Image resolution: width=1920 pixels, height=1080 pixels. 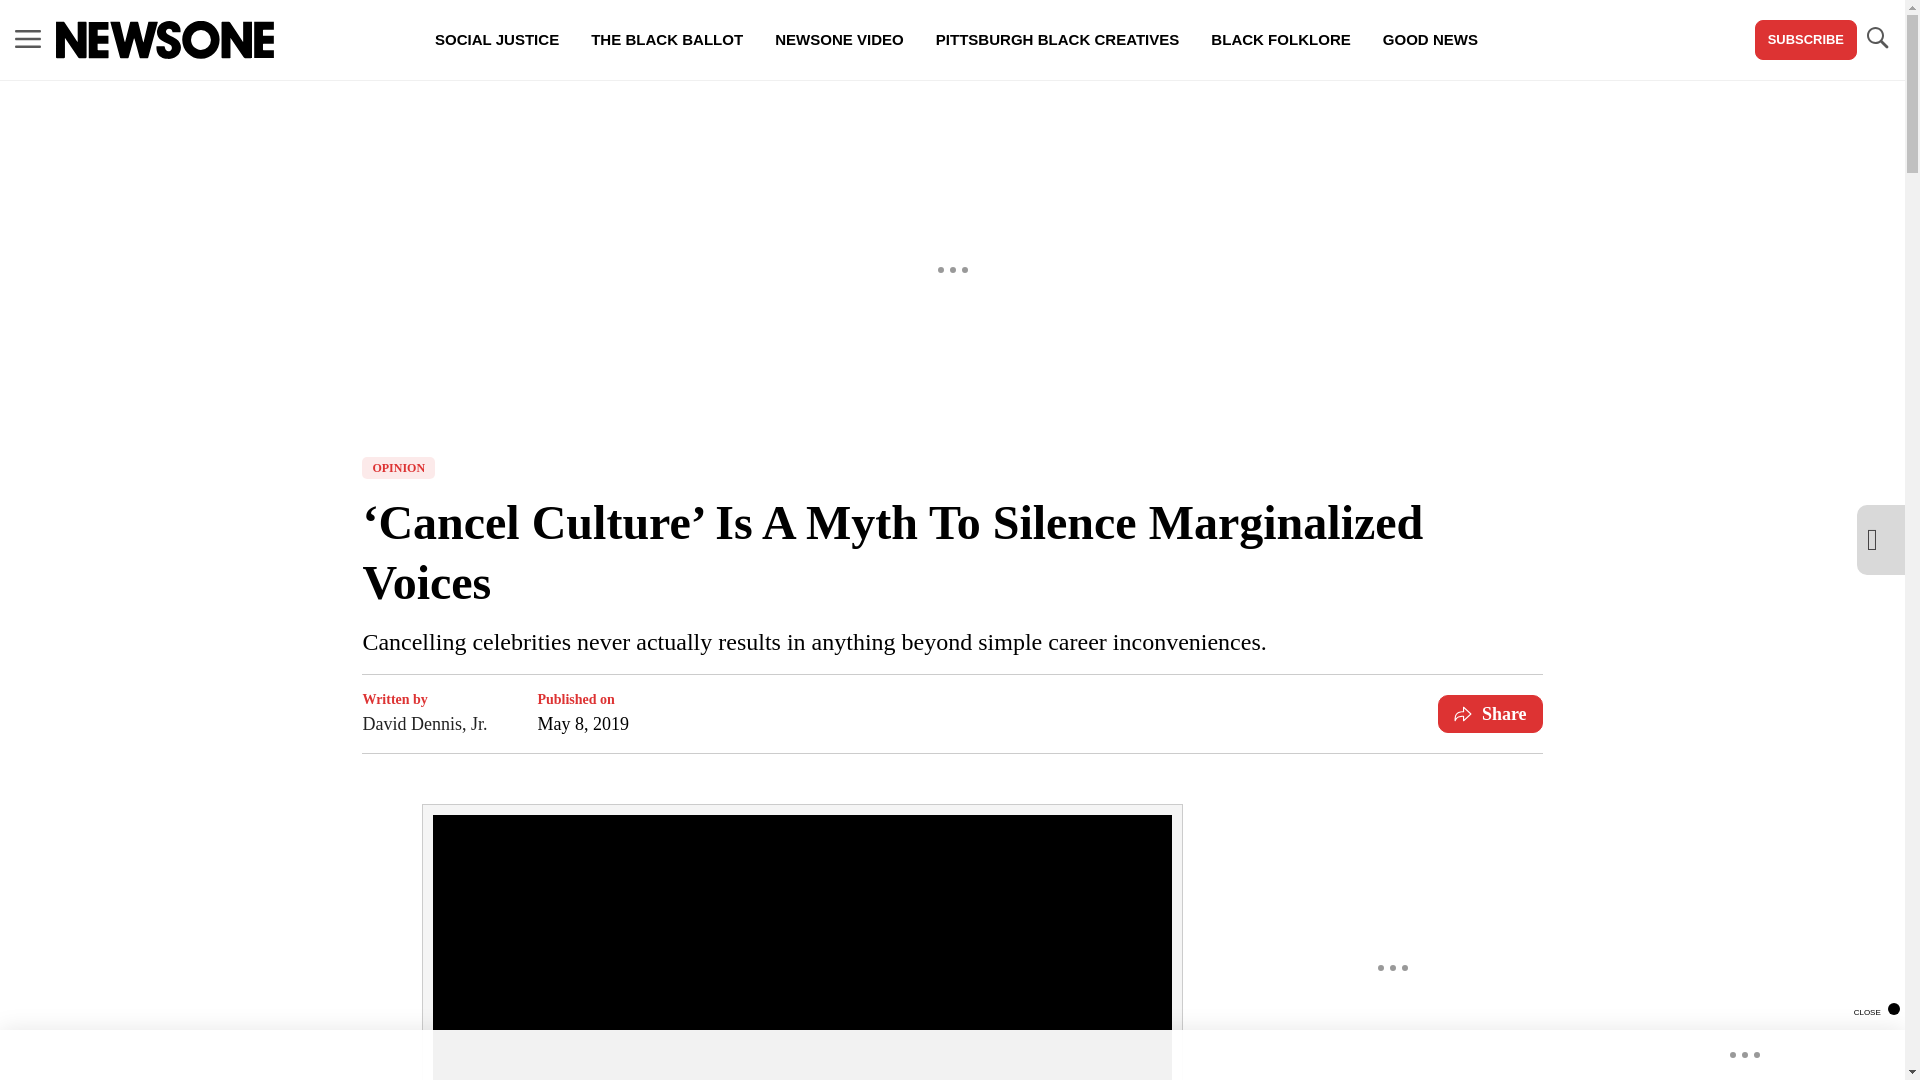 What do you see at coordinates (496, 40) in the screenshot?
I see `SOCIAL JUSTICE` at bounding box center [496, 40].